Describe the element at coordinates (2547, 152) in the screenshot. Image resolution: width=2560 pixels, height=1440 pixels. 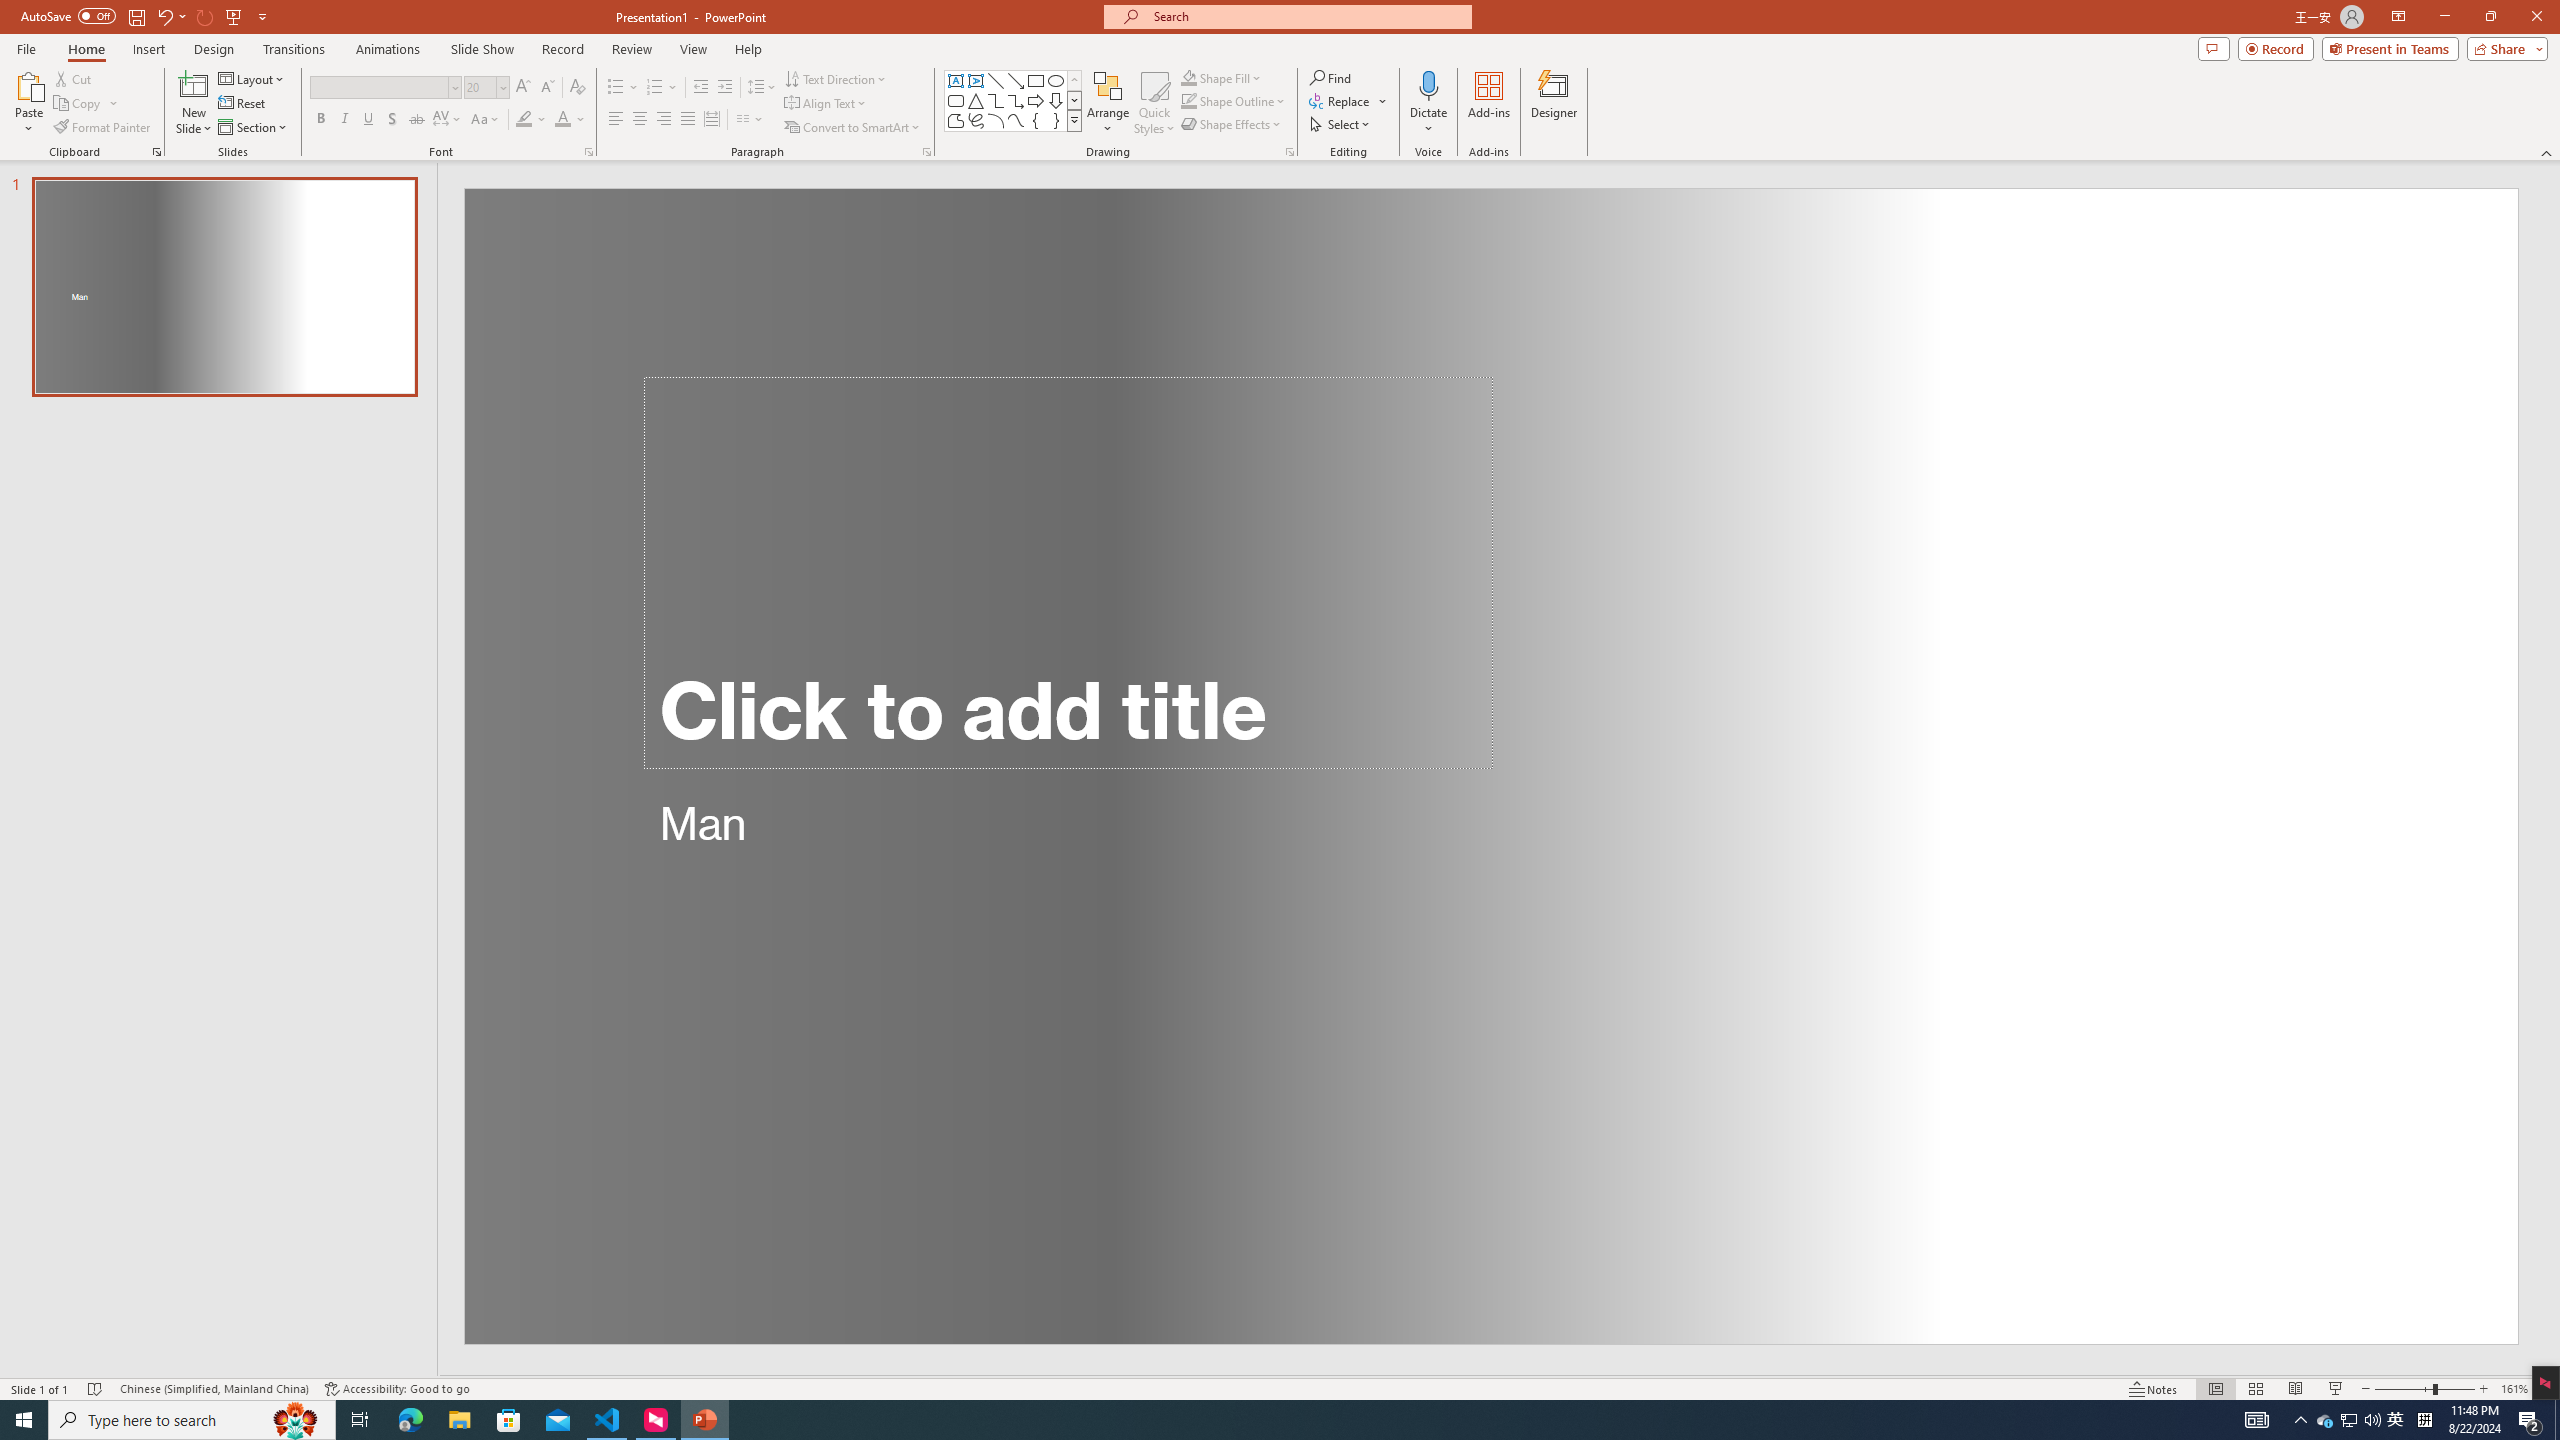
I see `Collapse the Ribbon` at that location.